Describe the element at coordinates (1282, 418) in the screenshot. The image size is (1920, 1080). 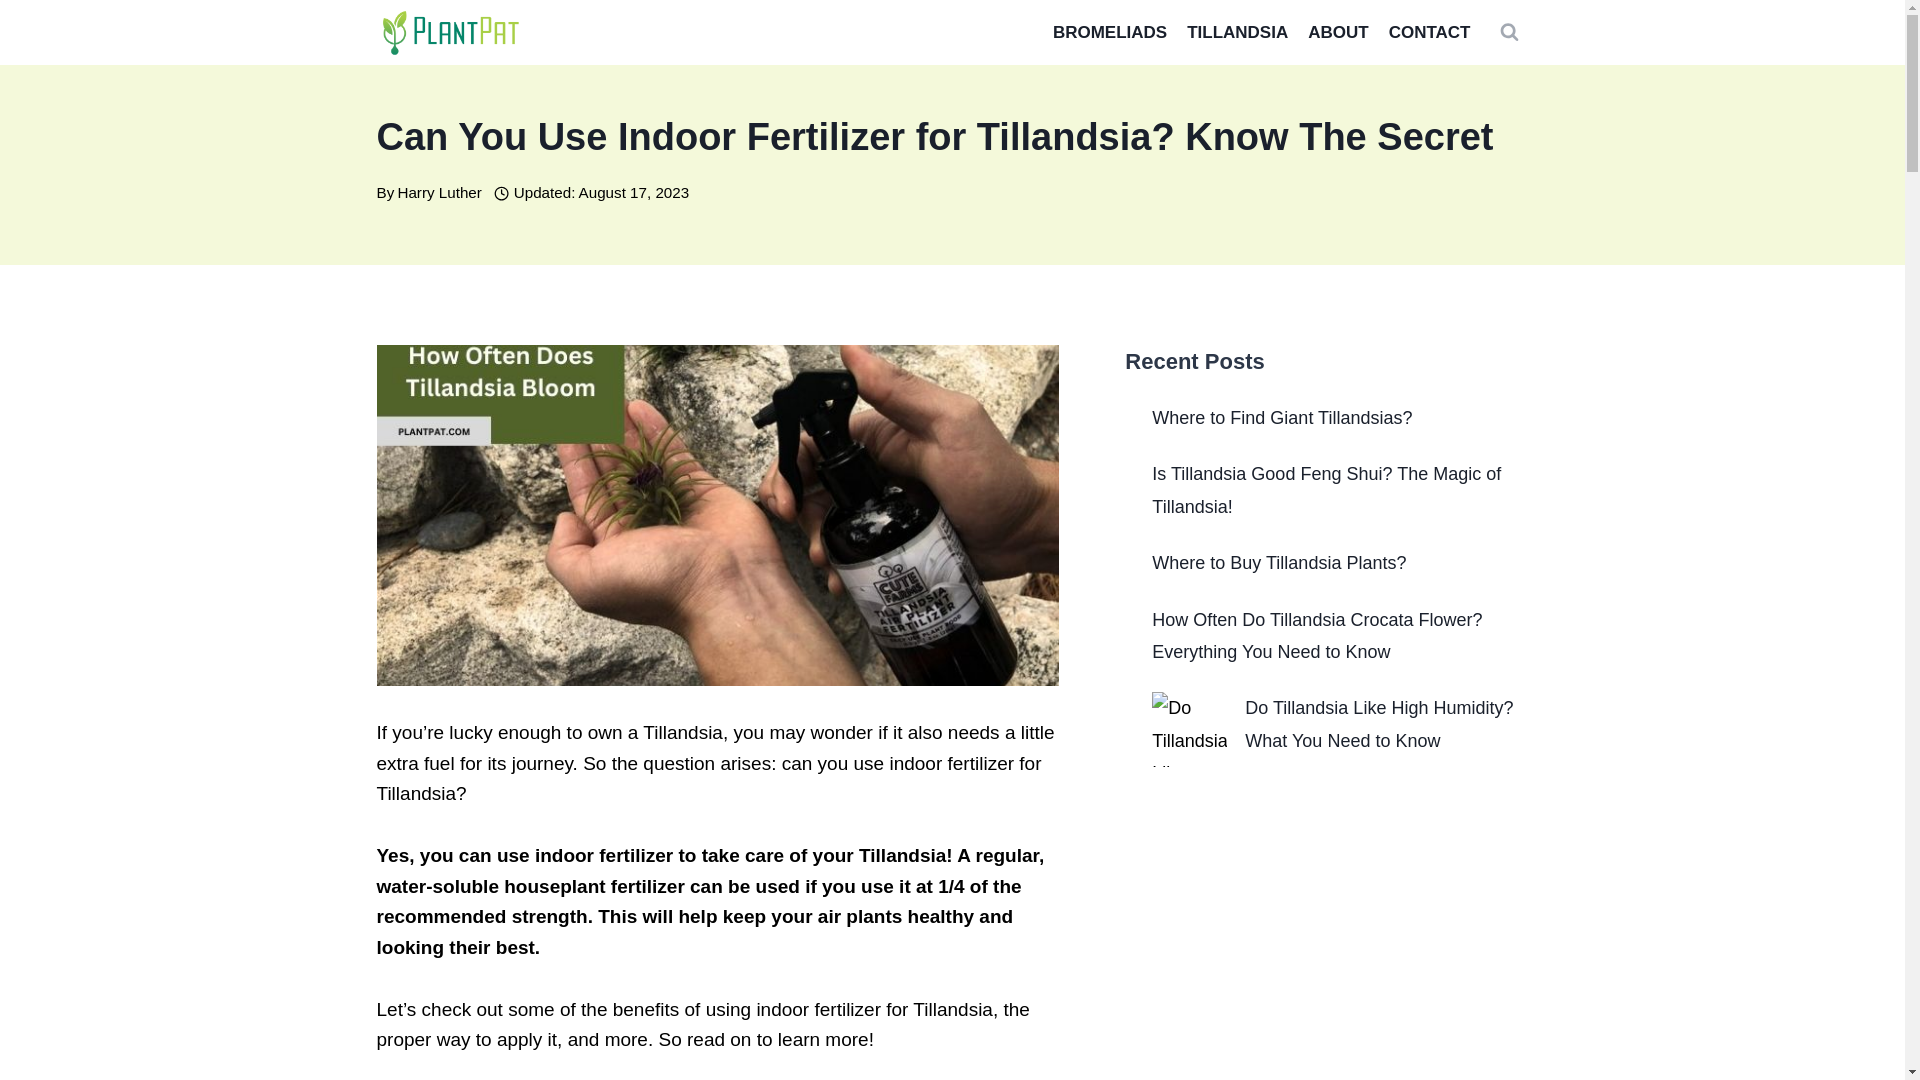
I see `Where to Find Giant Tillandsias?` at that location.